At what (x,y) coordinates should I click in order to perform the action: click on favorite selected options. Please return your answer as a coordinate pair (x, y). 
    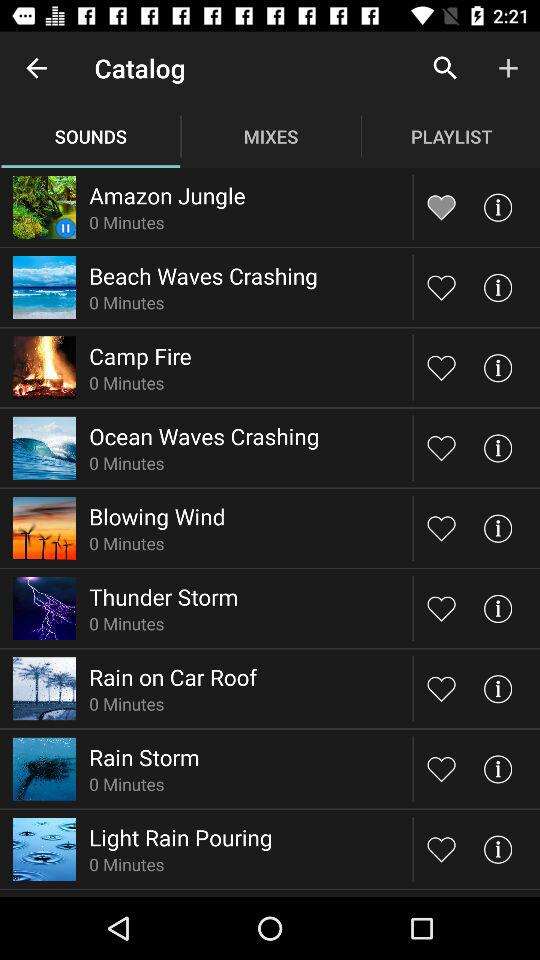
    Looking at the image, I should click on (442, 768).